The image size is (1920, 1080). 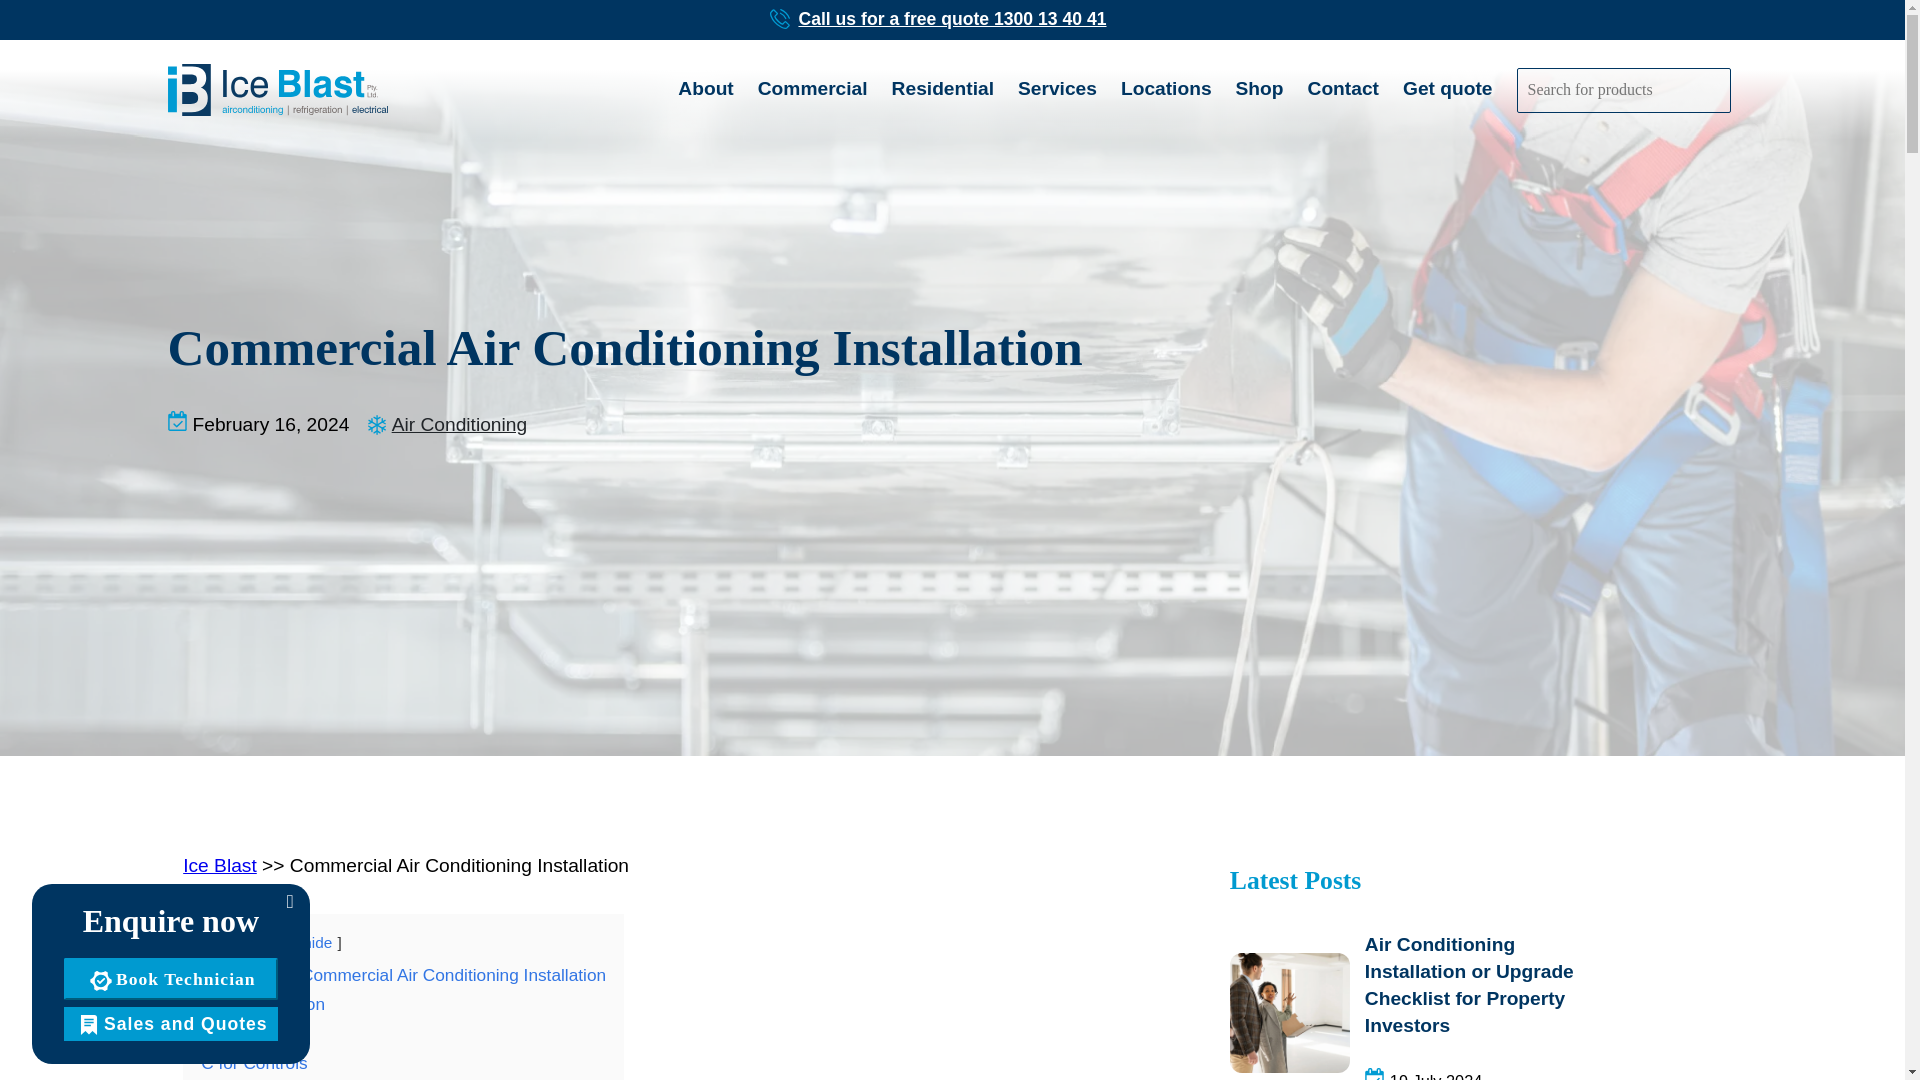 I want to click on Sales and Quotes, so click(x=170, y=1024).